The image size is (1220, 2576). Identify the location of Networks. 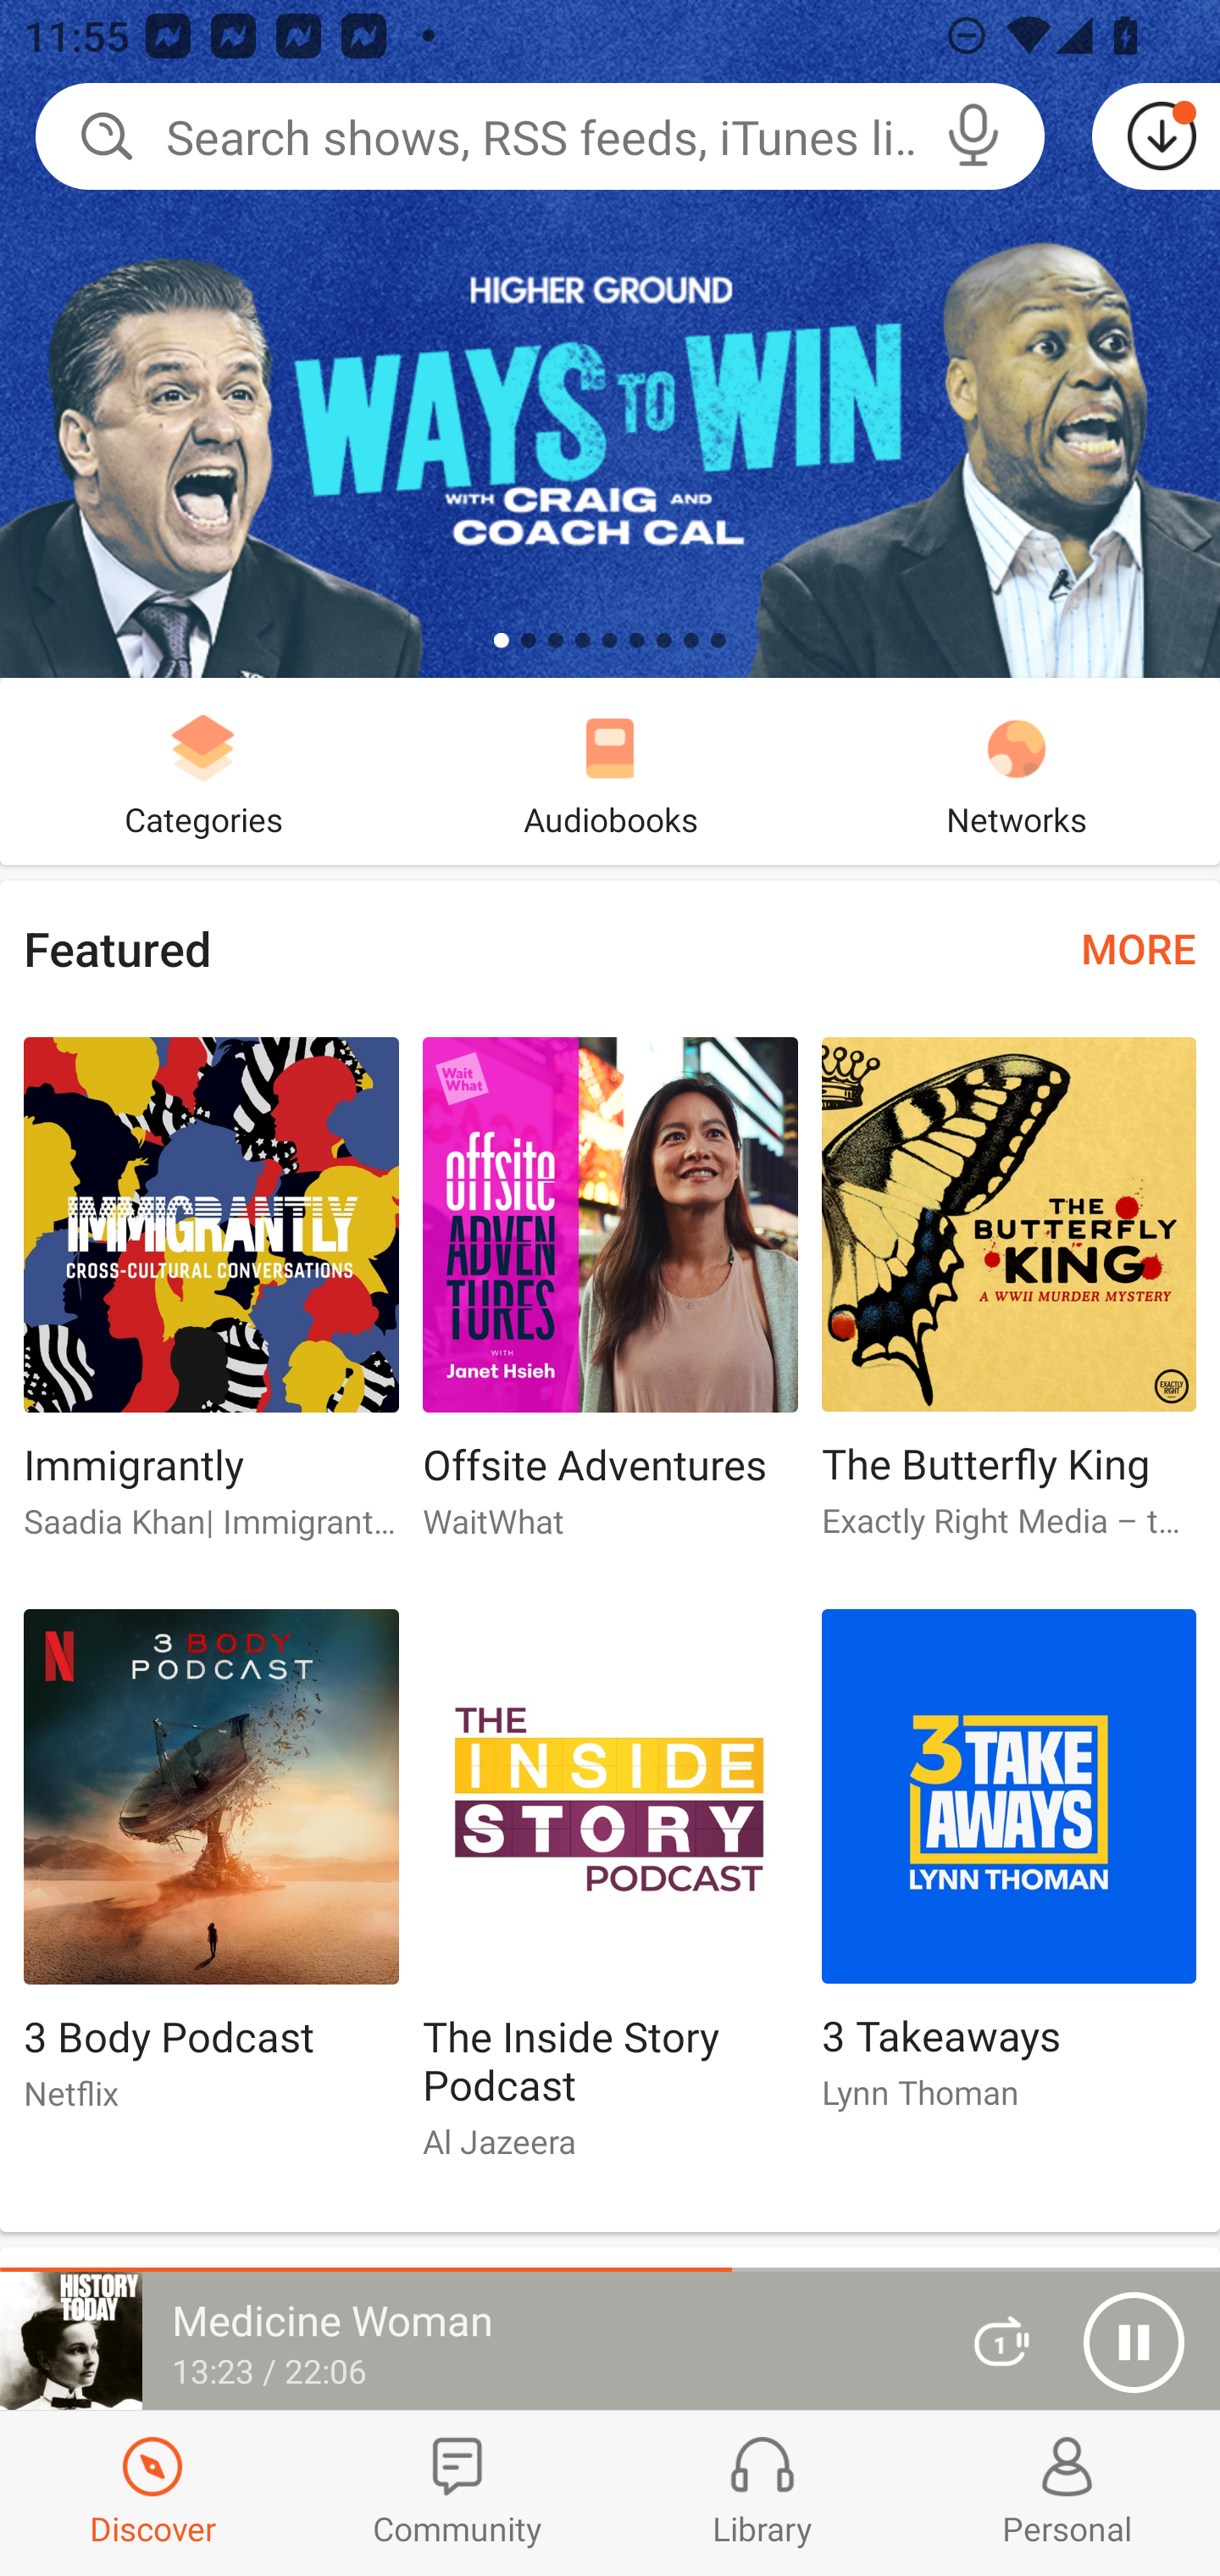
(1017, 771).